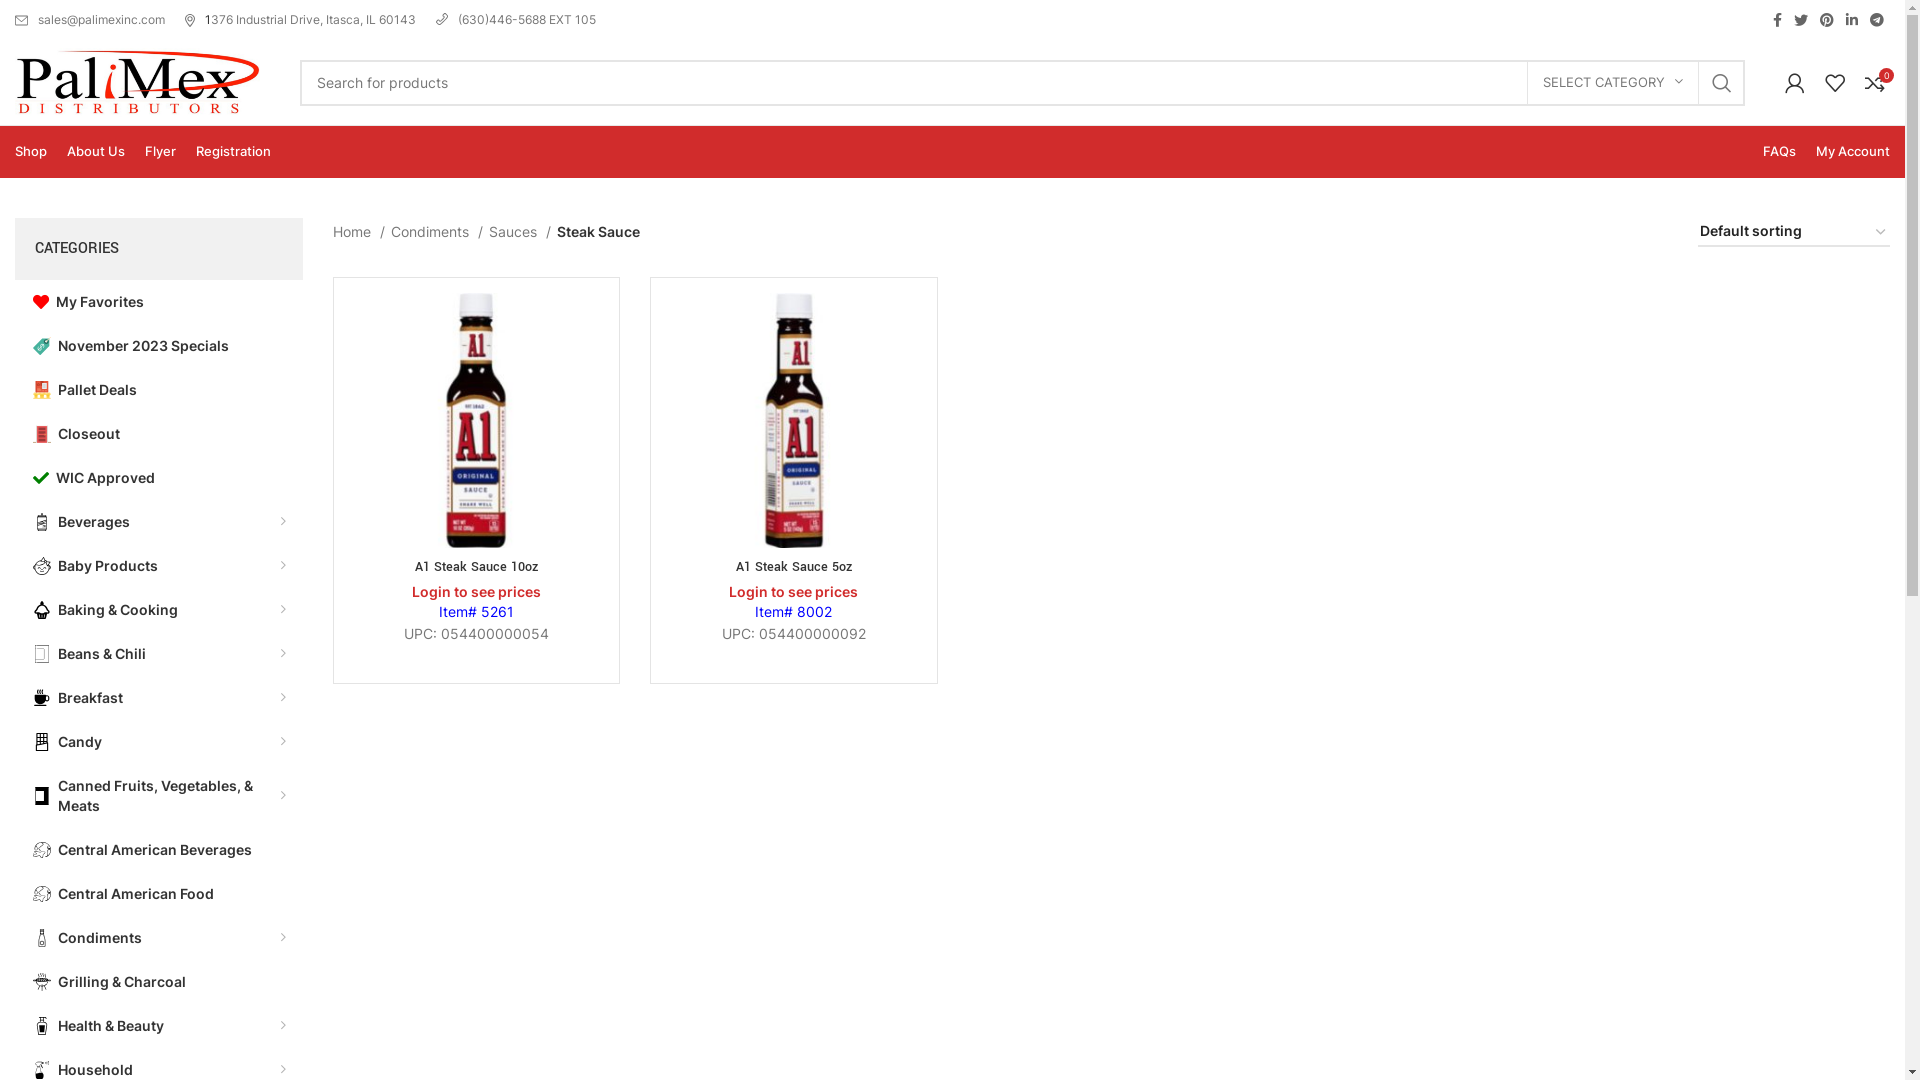  Describe the element at coordinates (159, 698) in the screenshot. I see `Breakfast` at that location.